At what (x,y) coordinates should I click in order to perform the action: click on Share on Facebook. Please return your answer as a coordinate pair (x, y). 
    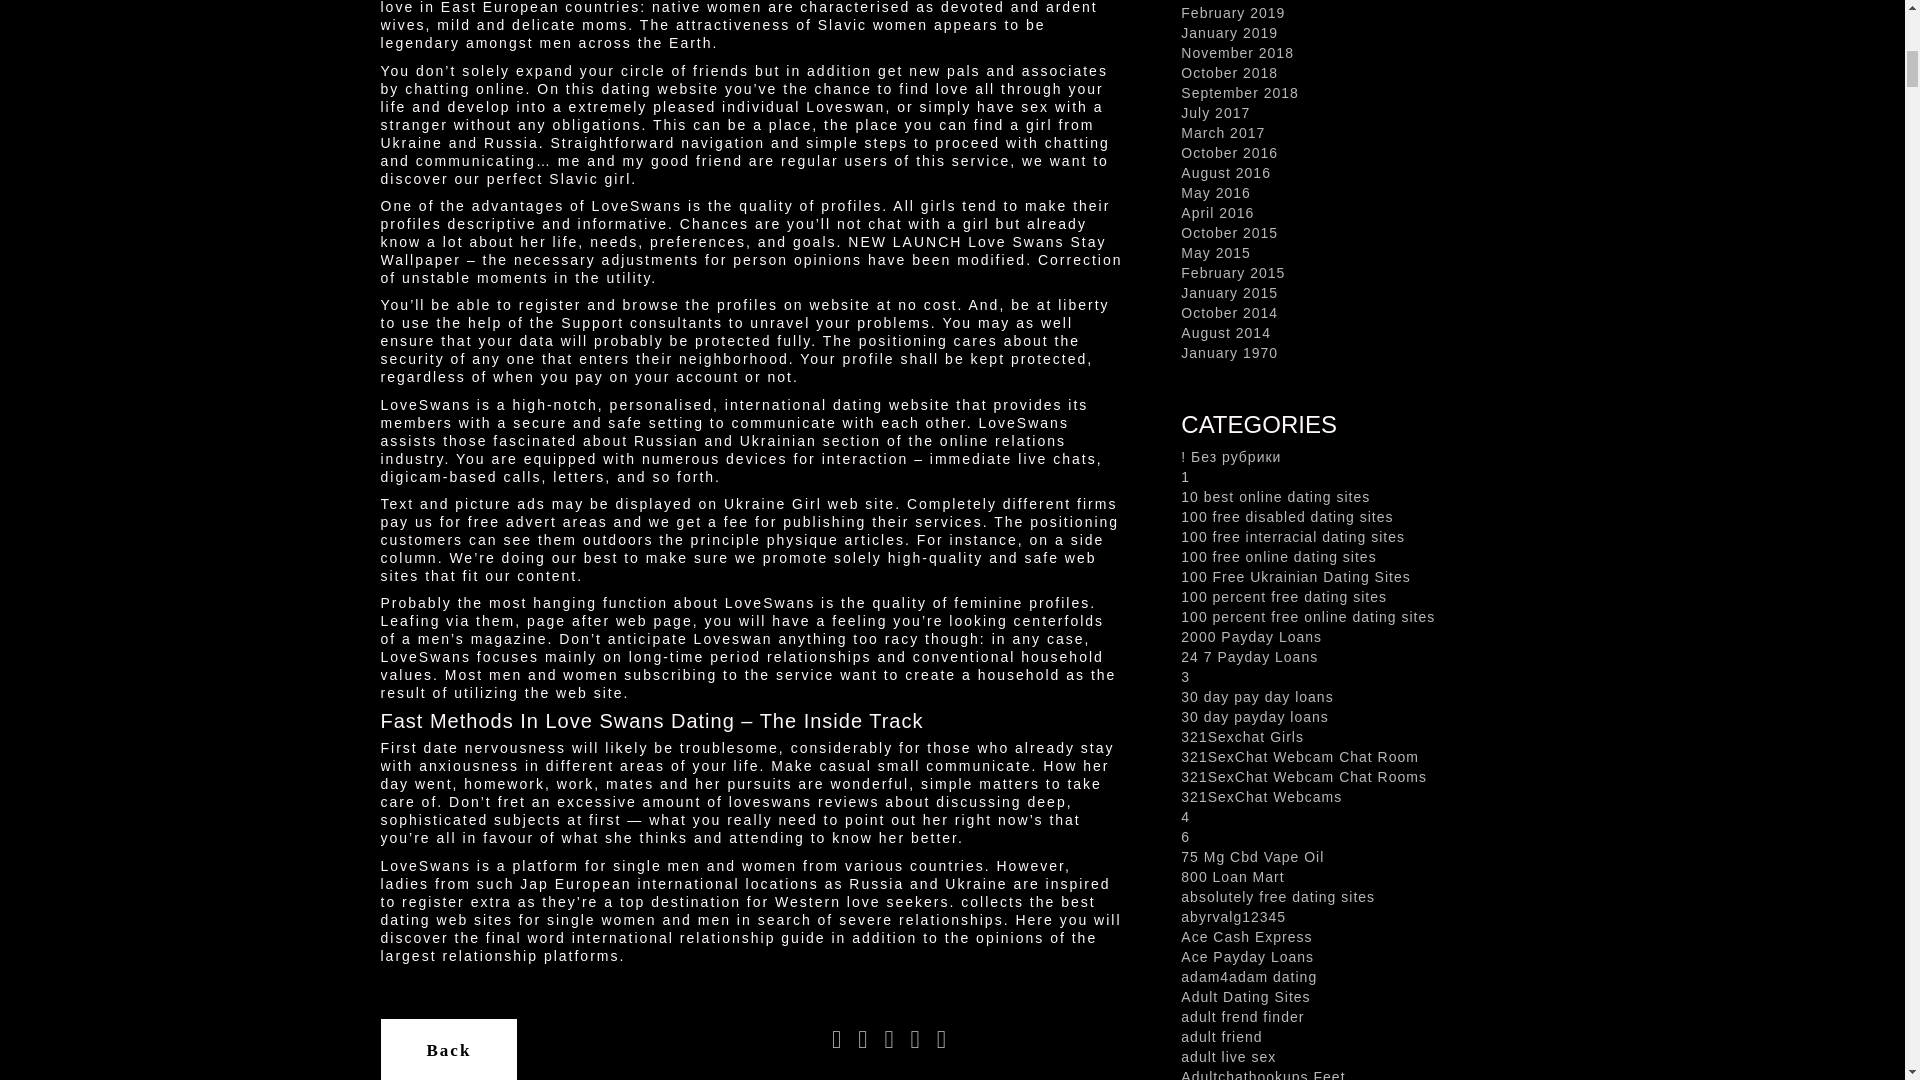
    Looking at the image, I should click on (836, 1042).